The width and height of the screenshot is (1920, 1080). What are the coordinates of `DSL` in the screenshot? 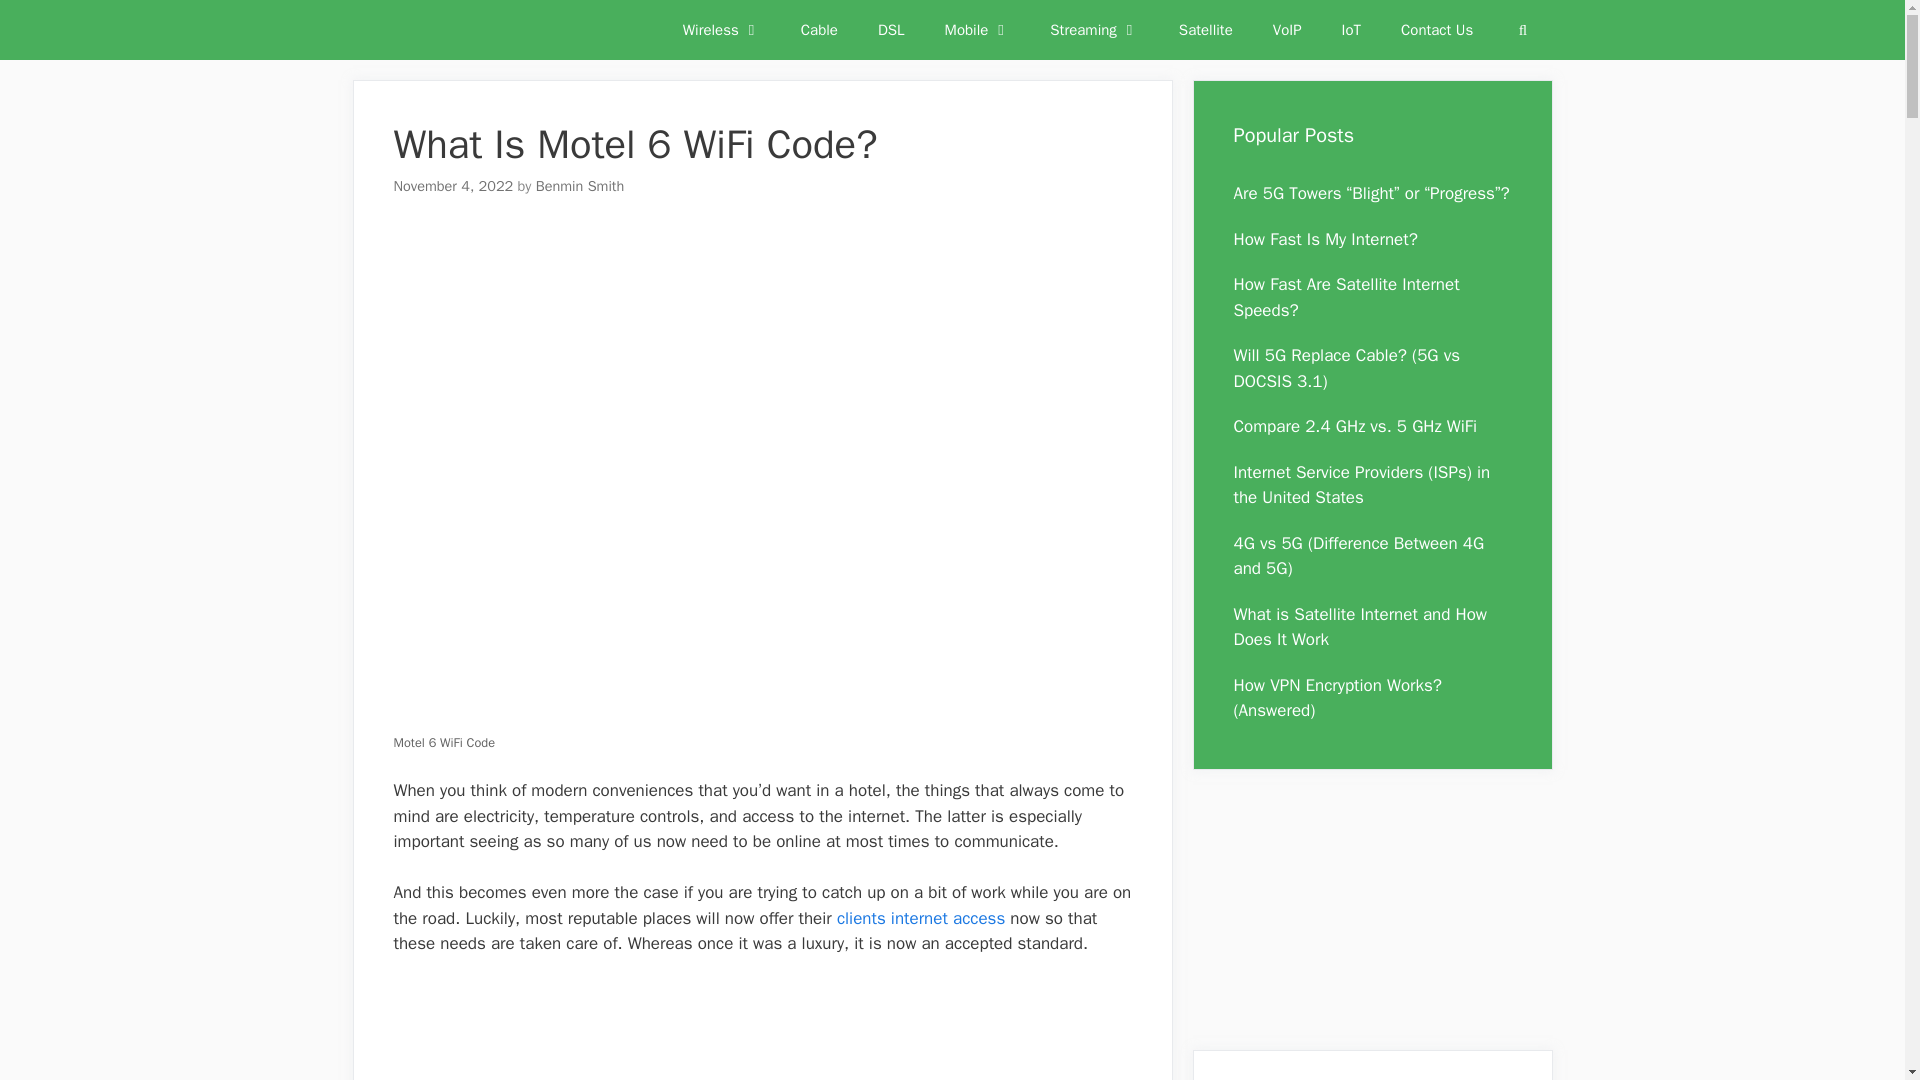 It's located at (892, 30).